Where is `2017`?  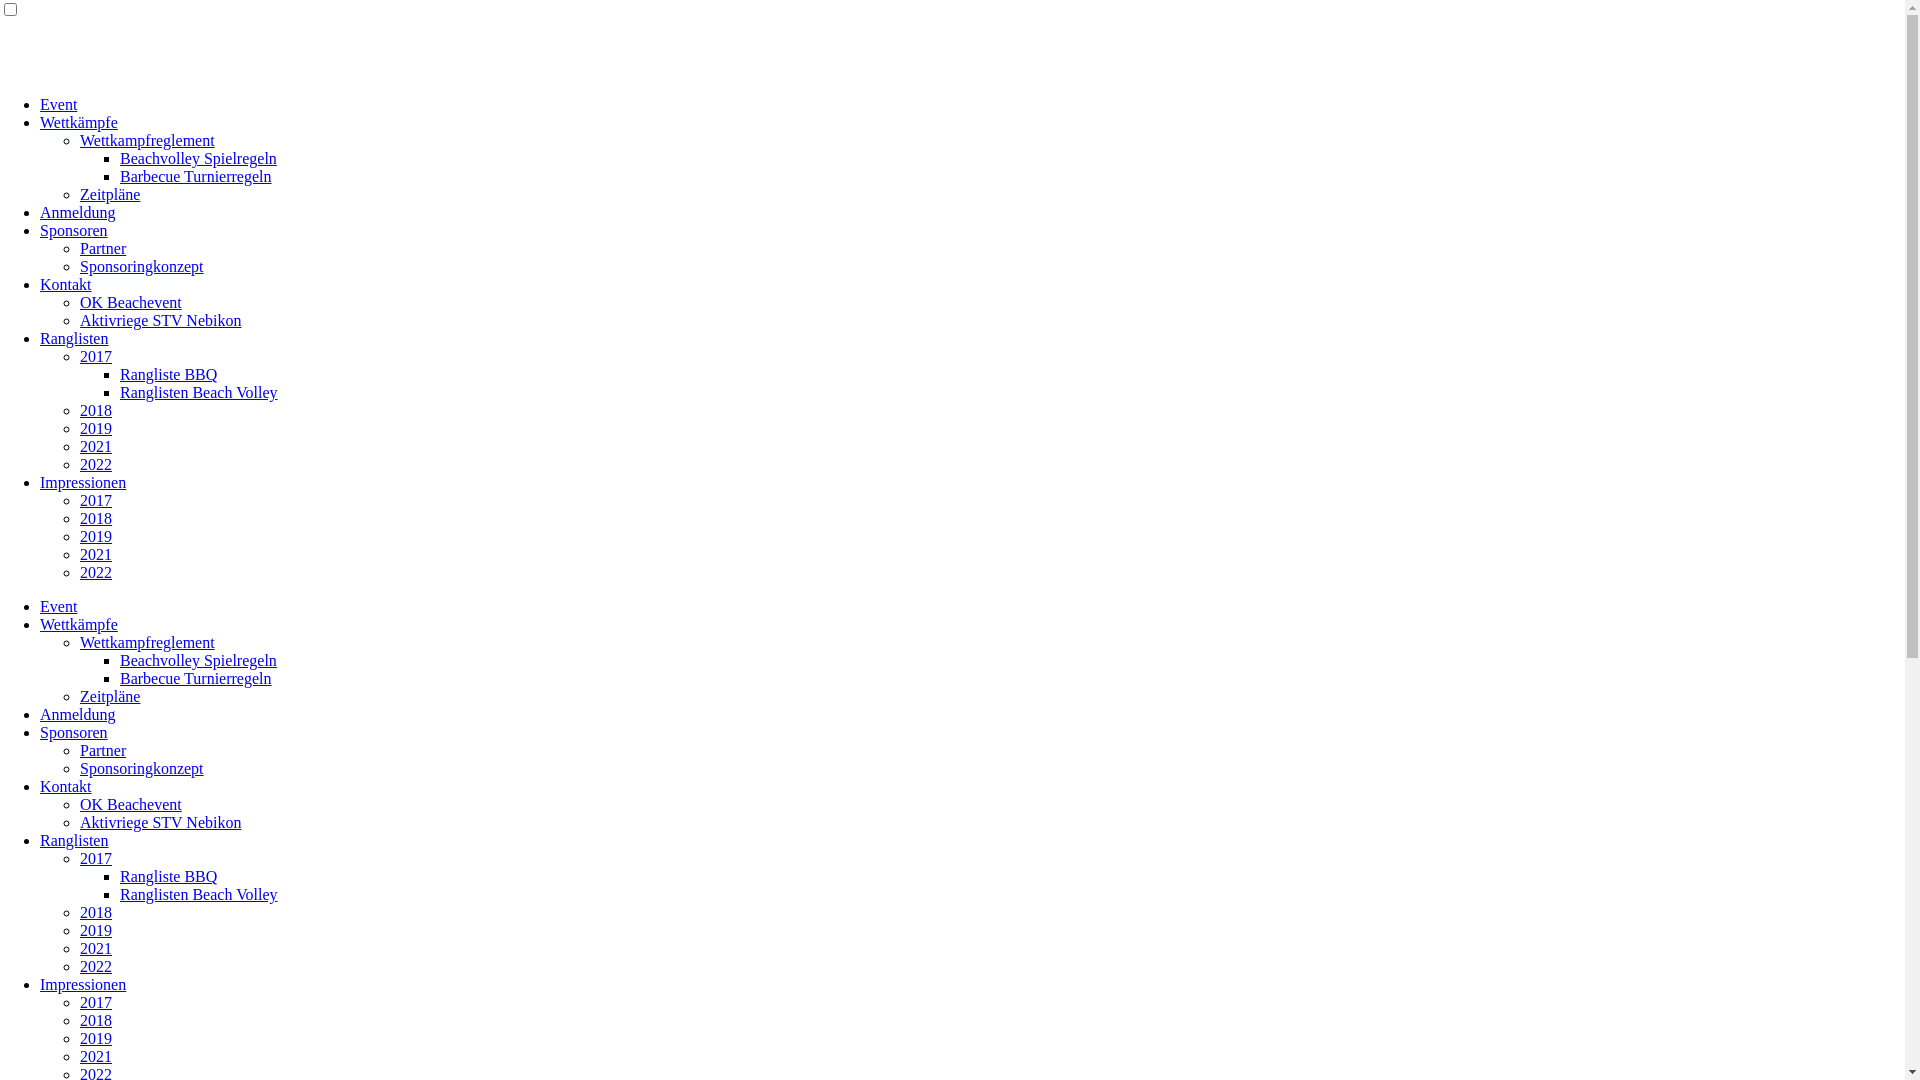
2017 is located at coordinates (96, 500).